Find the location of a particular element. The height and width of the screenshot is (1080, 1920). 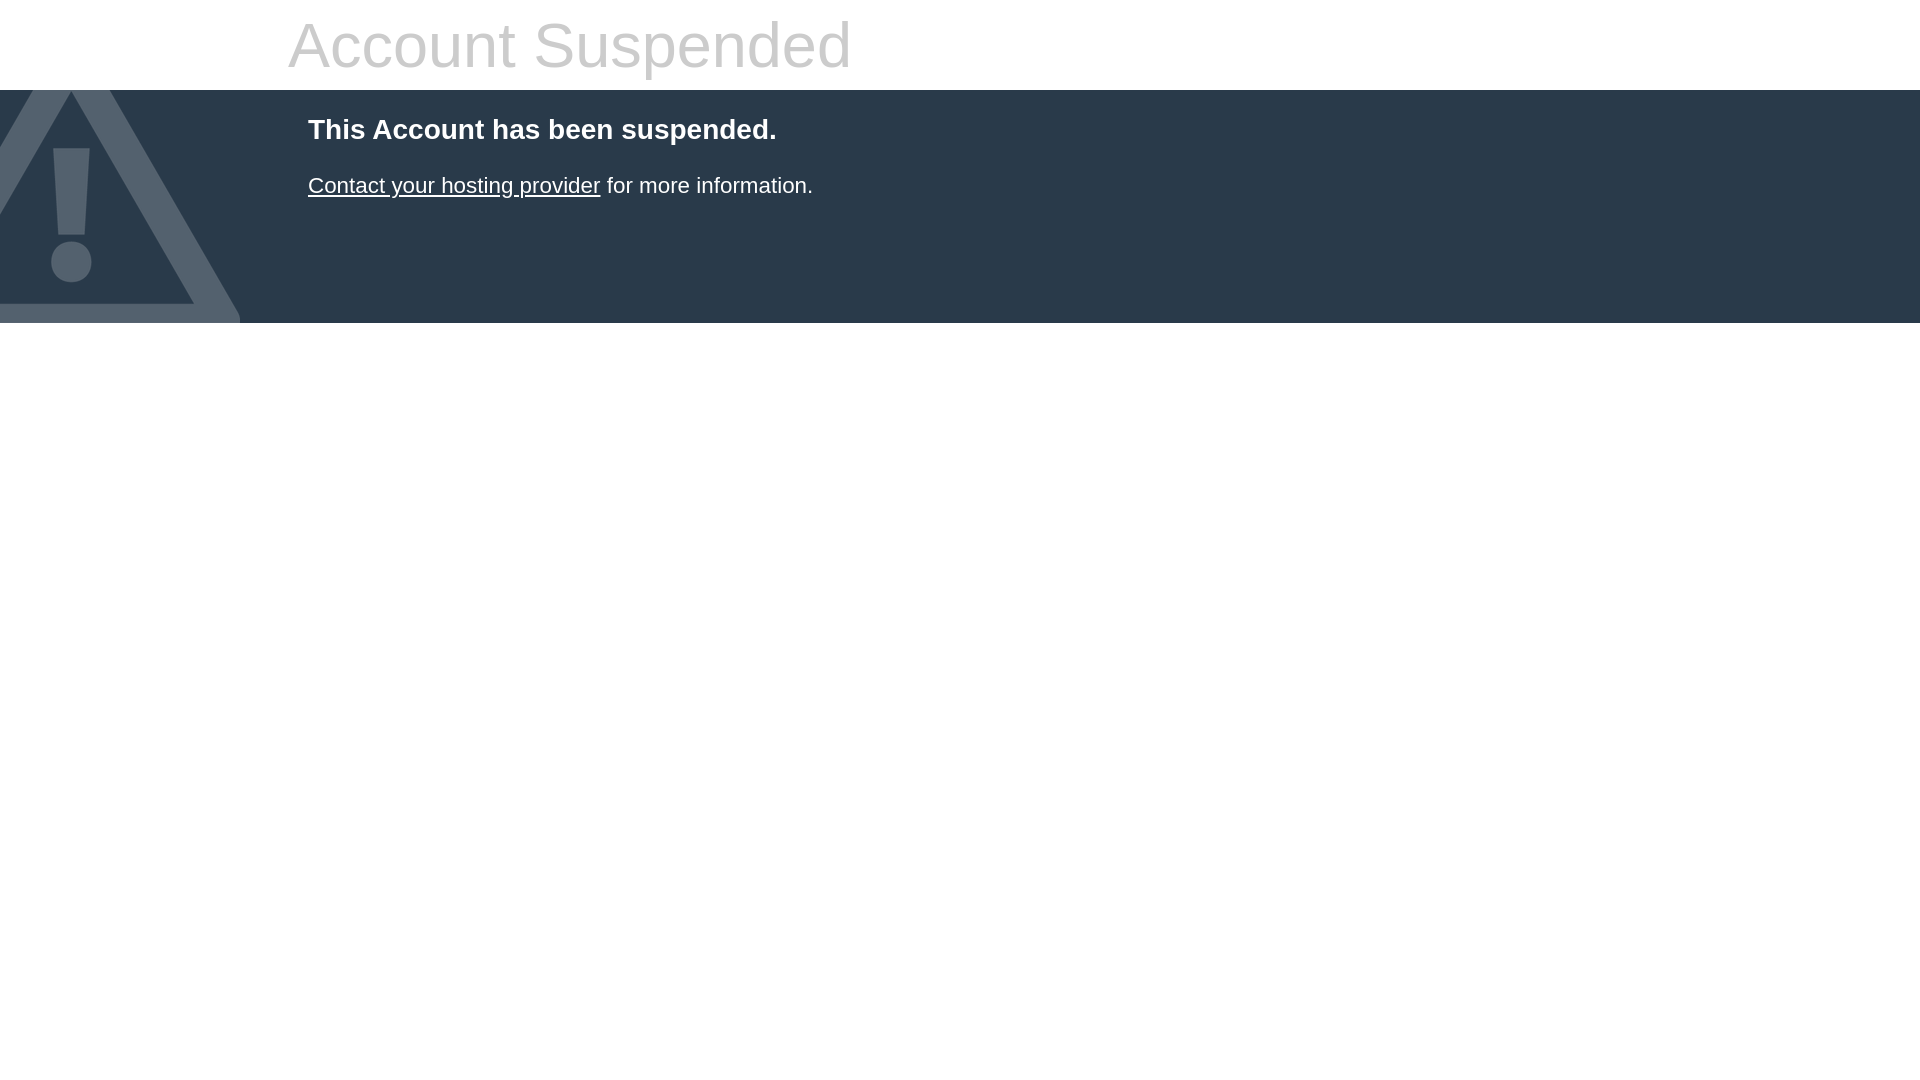

Contact your hosting provider is located at coordinates (454, 186).